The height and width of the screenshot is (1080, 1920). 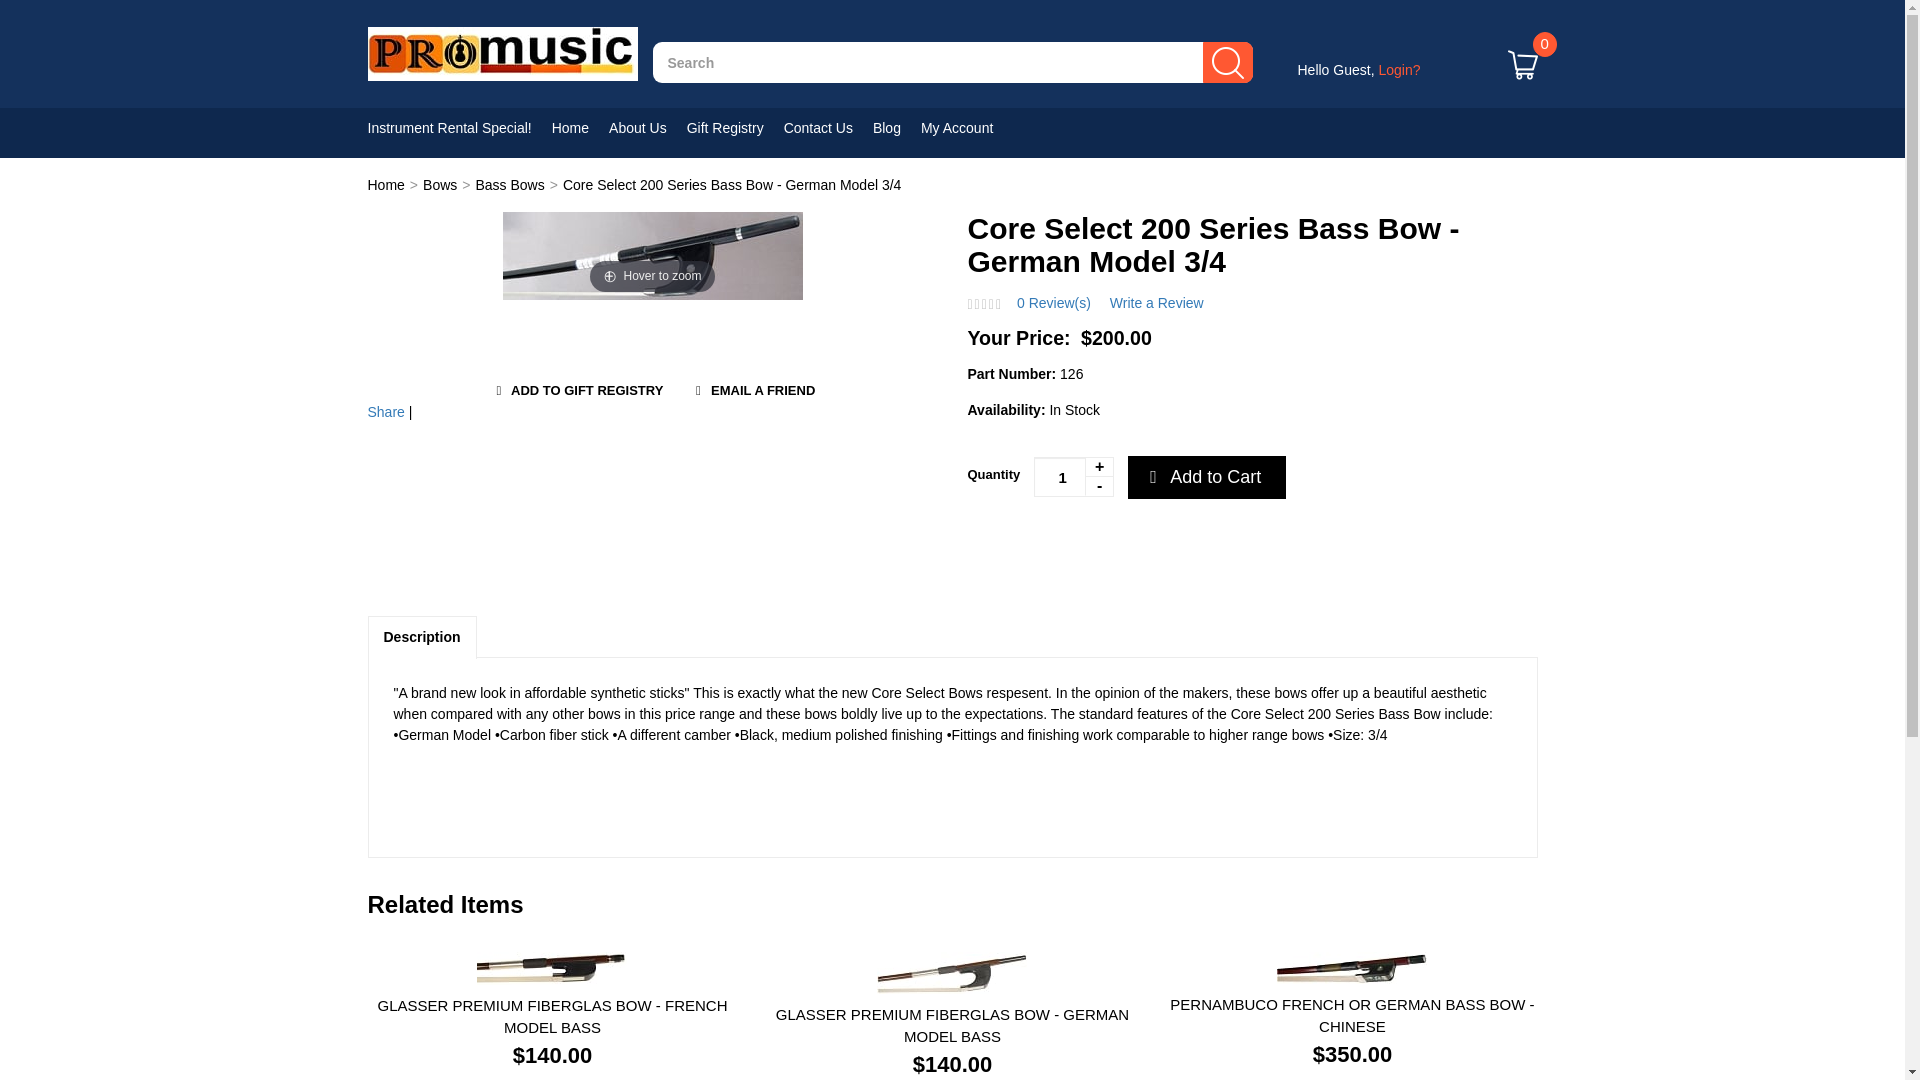 I want to click on Contact Us, so click(x=828, y=128).